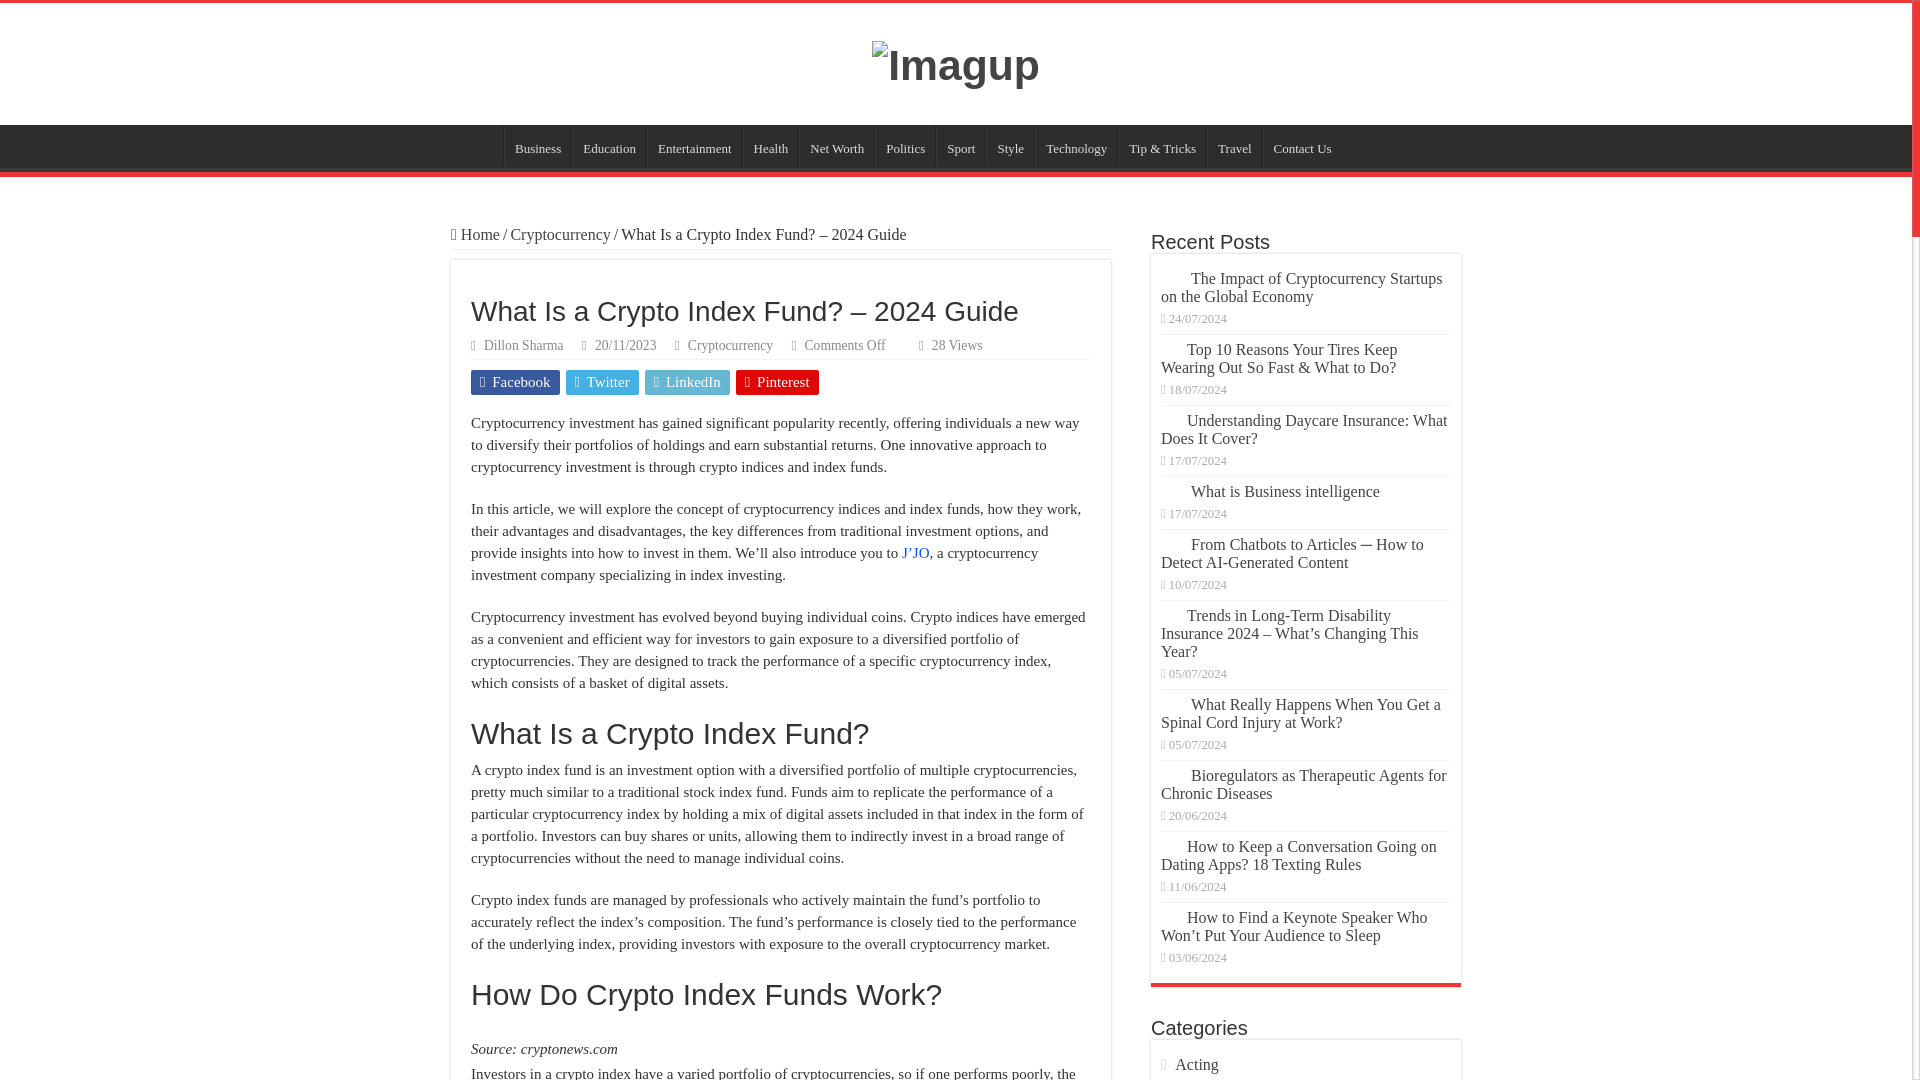 The height and width of the screenshot is (1080, 1920). What do you see at coordinates (956, 62) in the screenshot?
I see `Imagup` at bounding box center [956, 62].